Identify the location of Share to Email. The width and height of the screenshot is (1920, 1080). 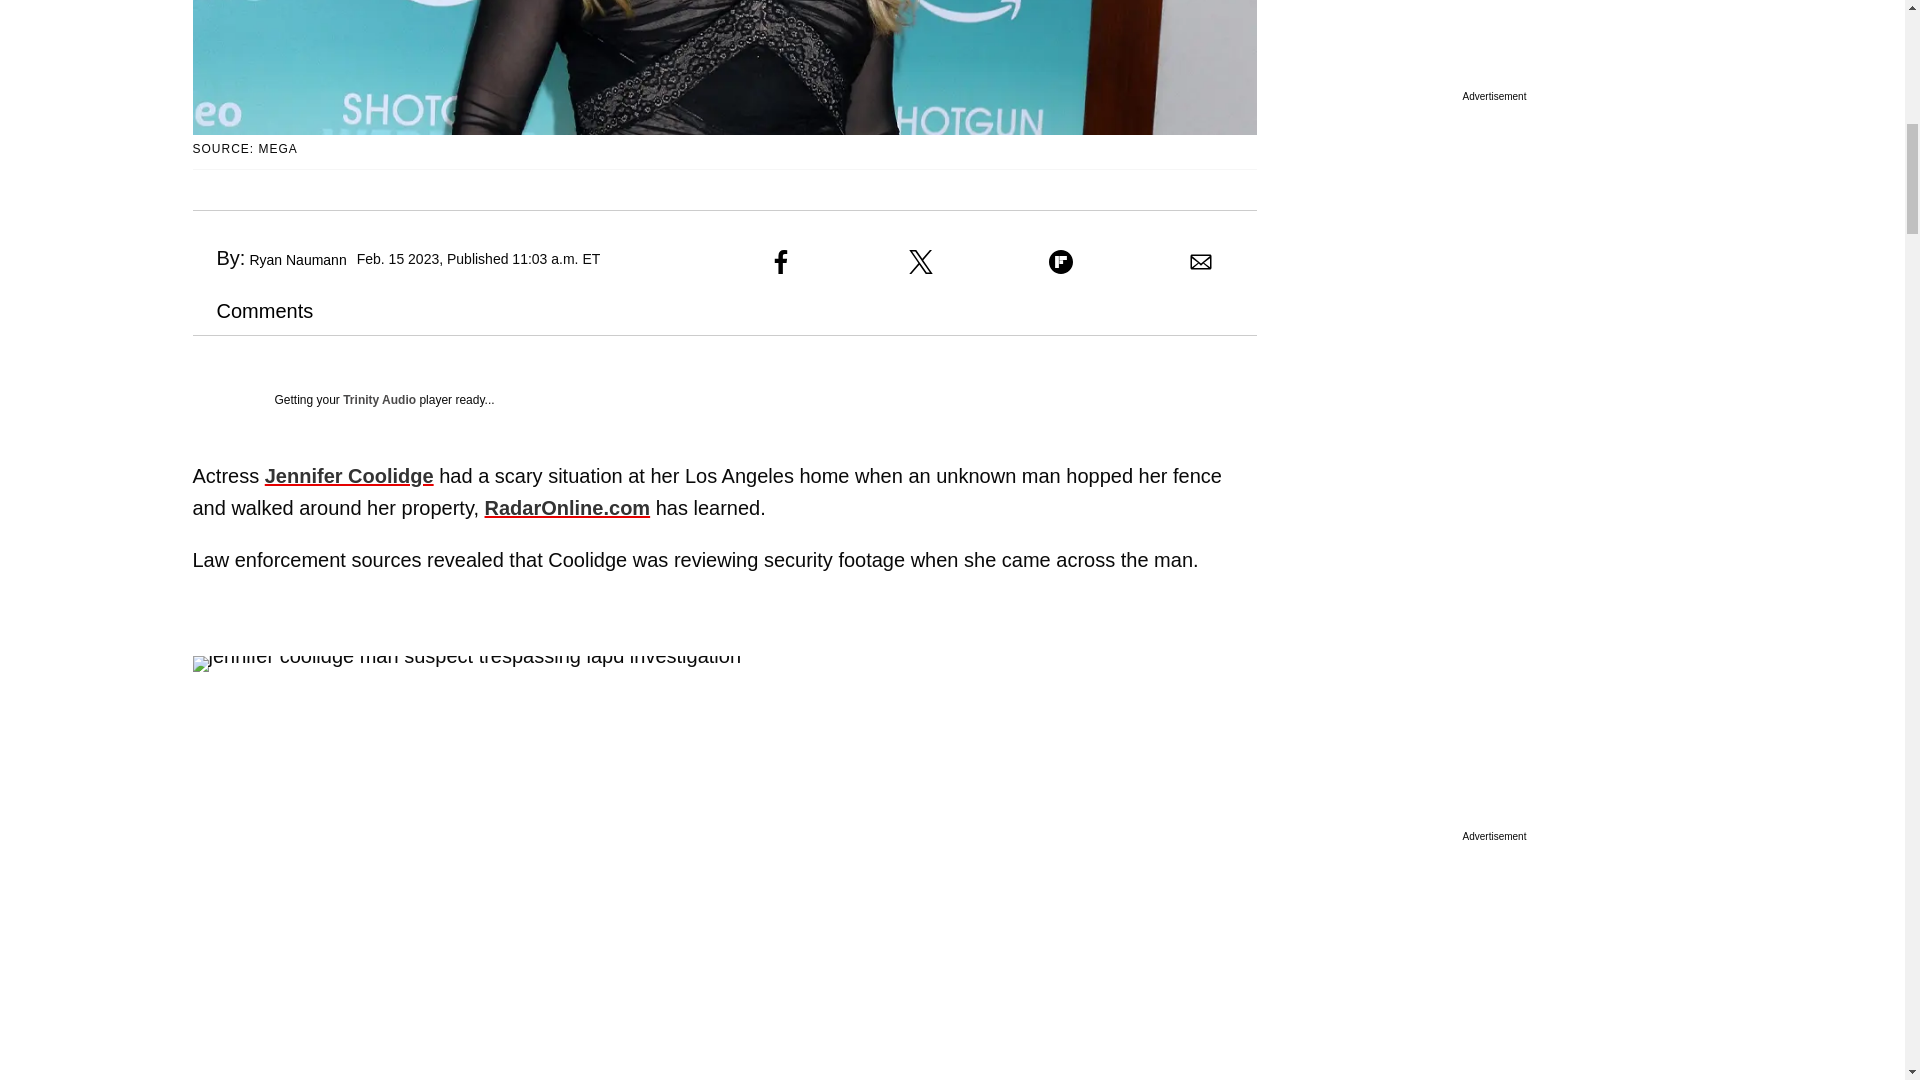
(1200, 262).